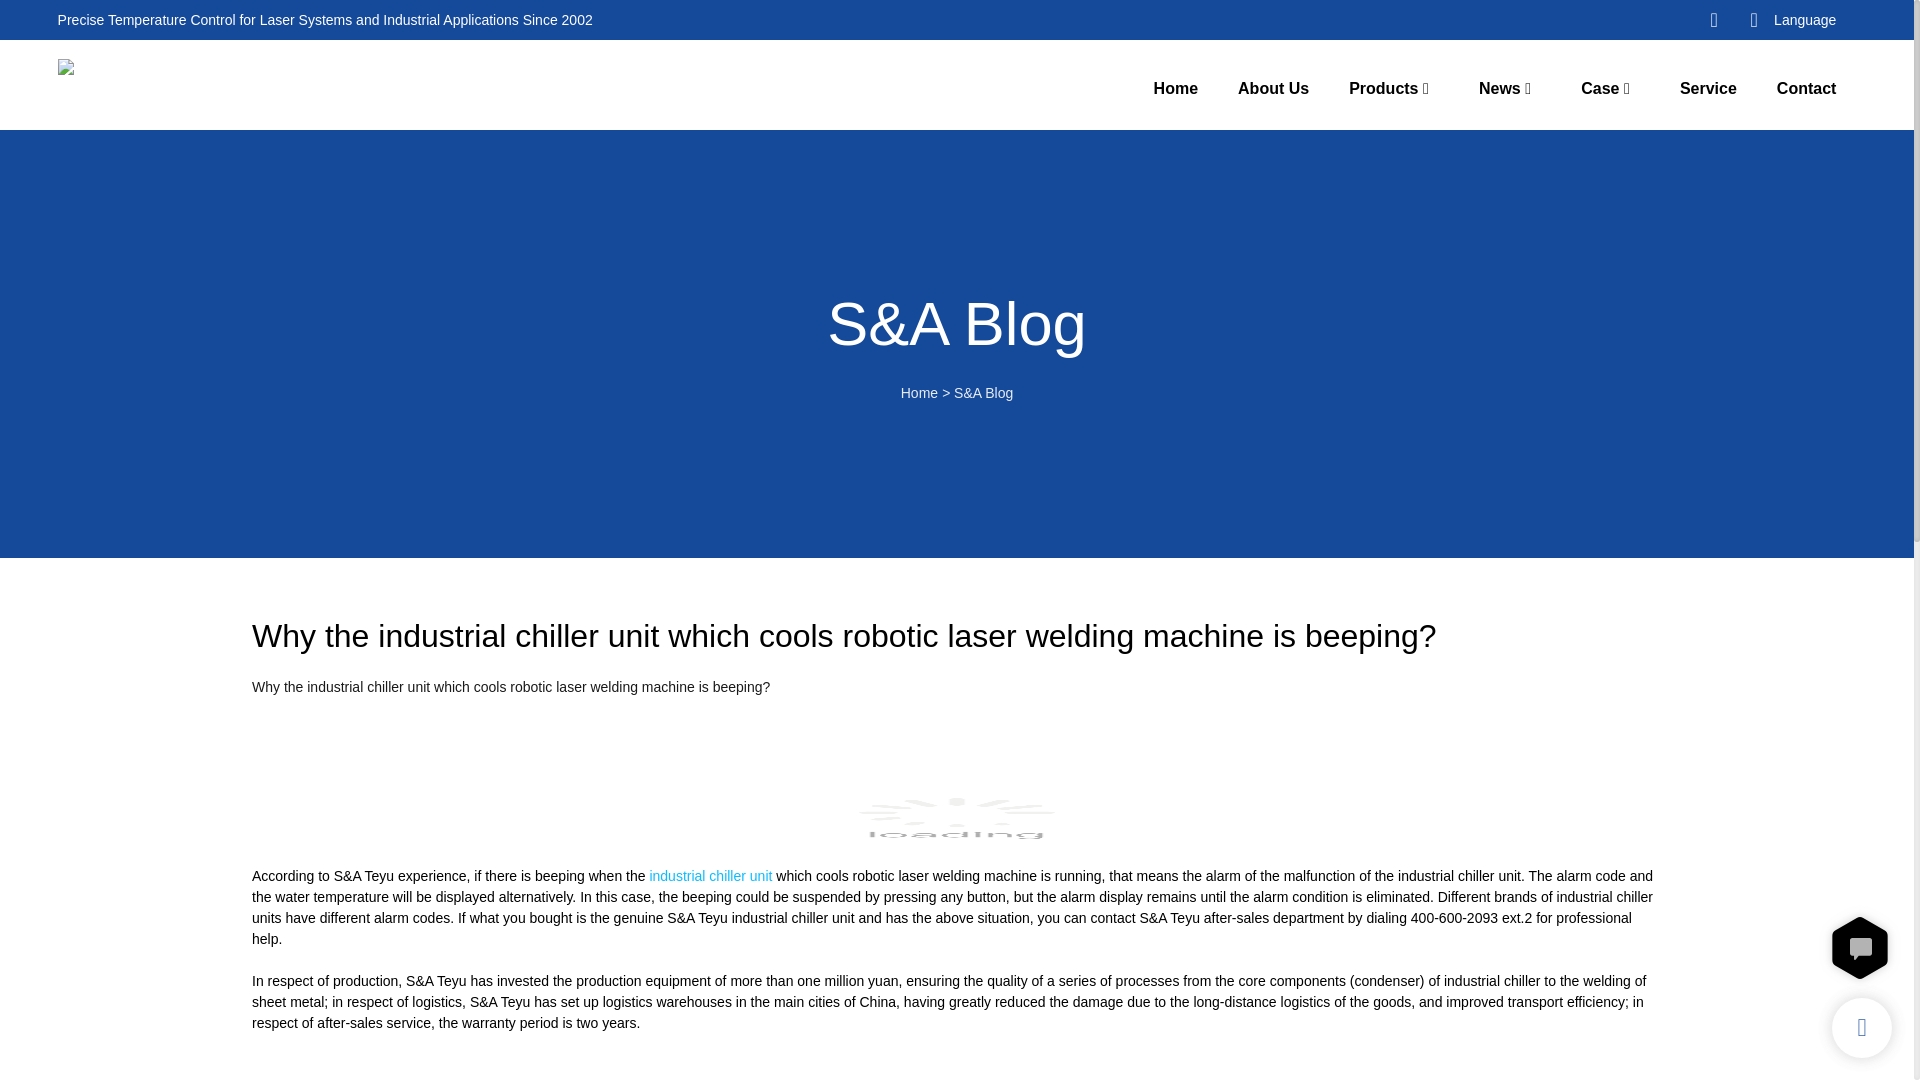 Image resolution: width=1920 pixels, height=1080 pixels. Describe the element at coordinates (1599, 88) in the screenshot. I see `Case` at that location.